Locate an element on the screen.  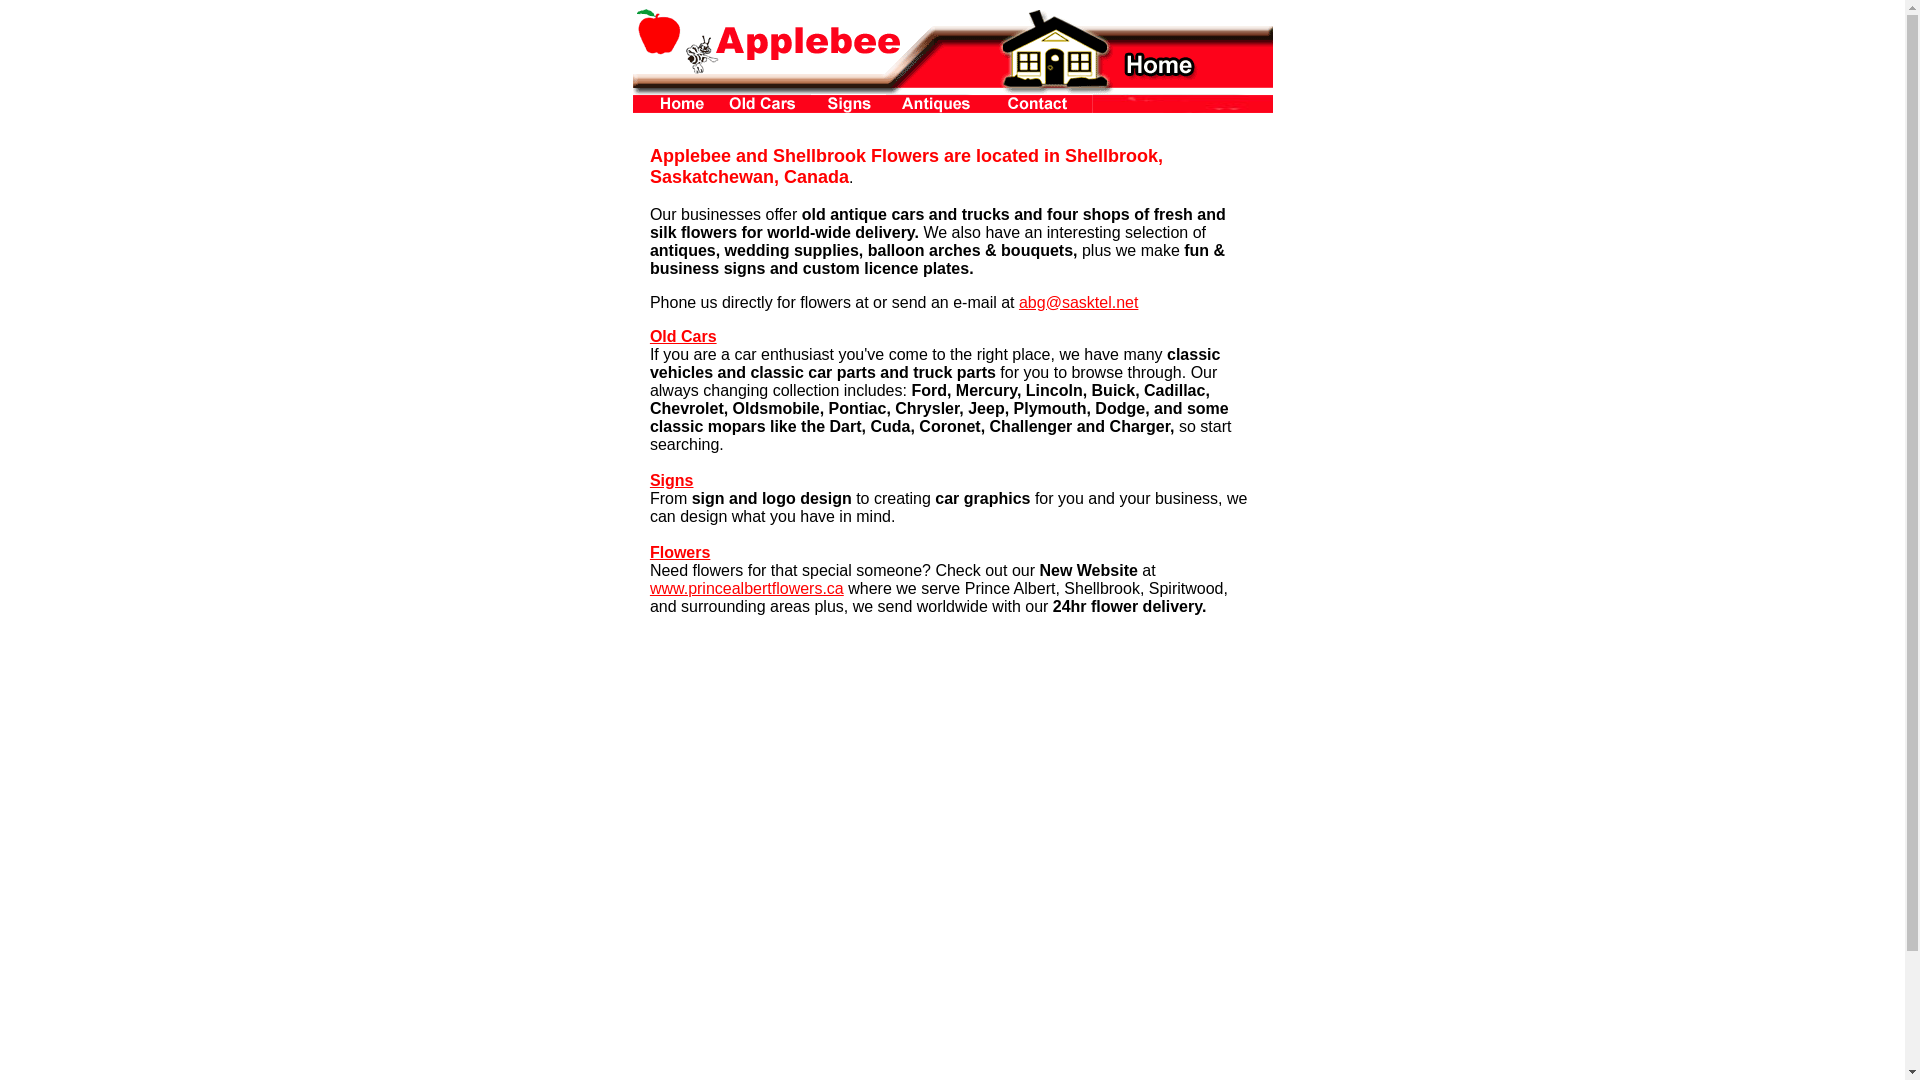
Signs is located at coordinates (672, 480).